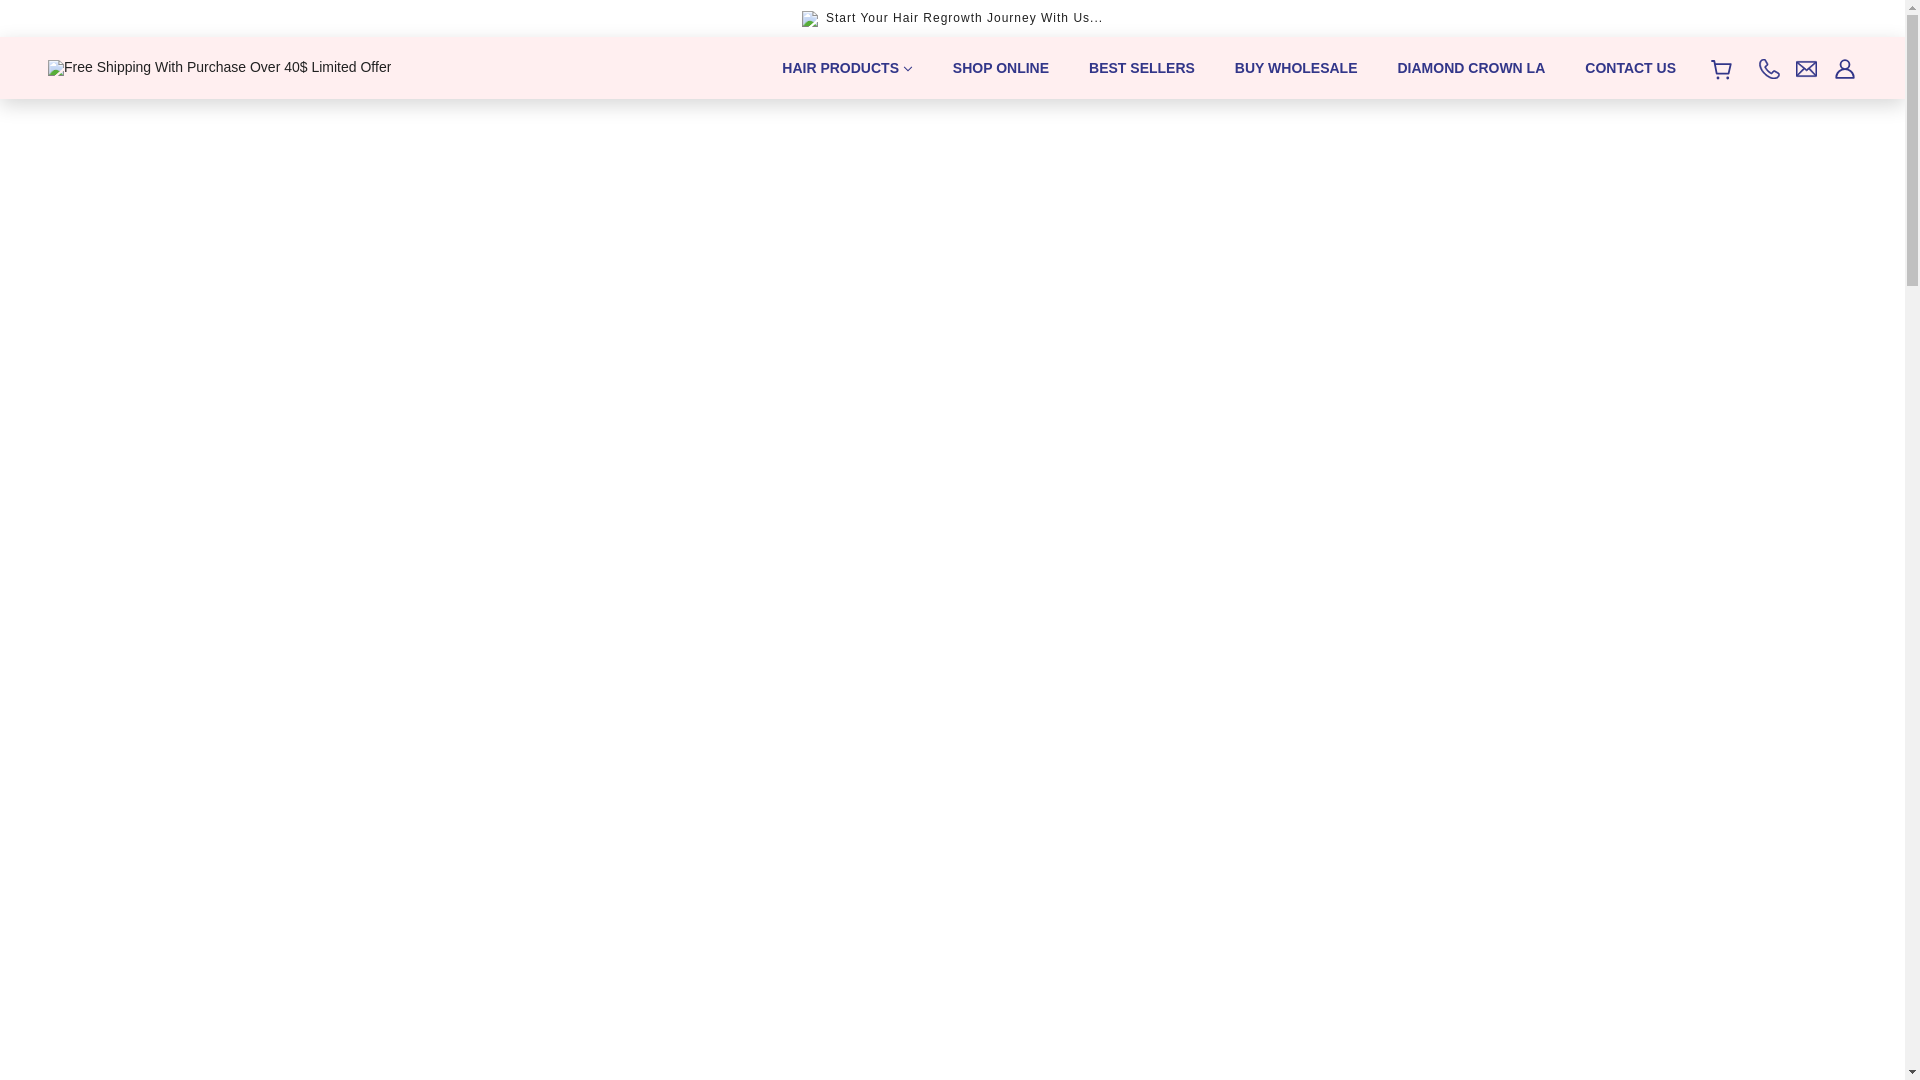 This screenshot has width=1920, height=1080. Describe the element at coordinates (1296, 68) in the screenshot. I see `BUY WHOLESALE` at that location.